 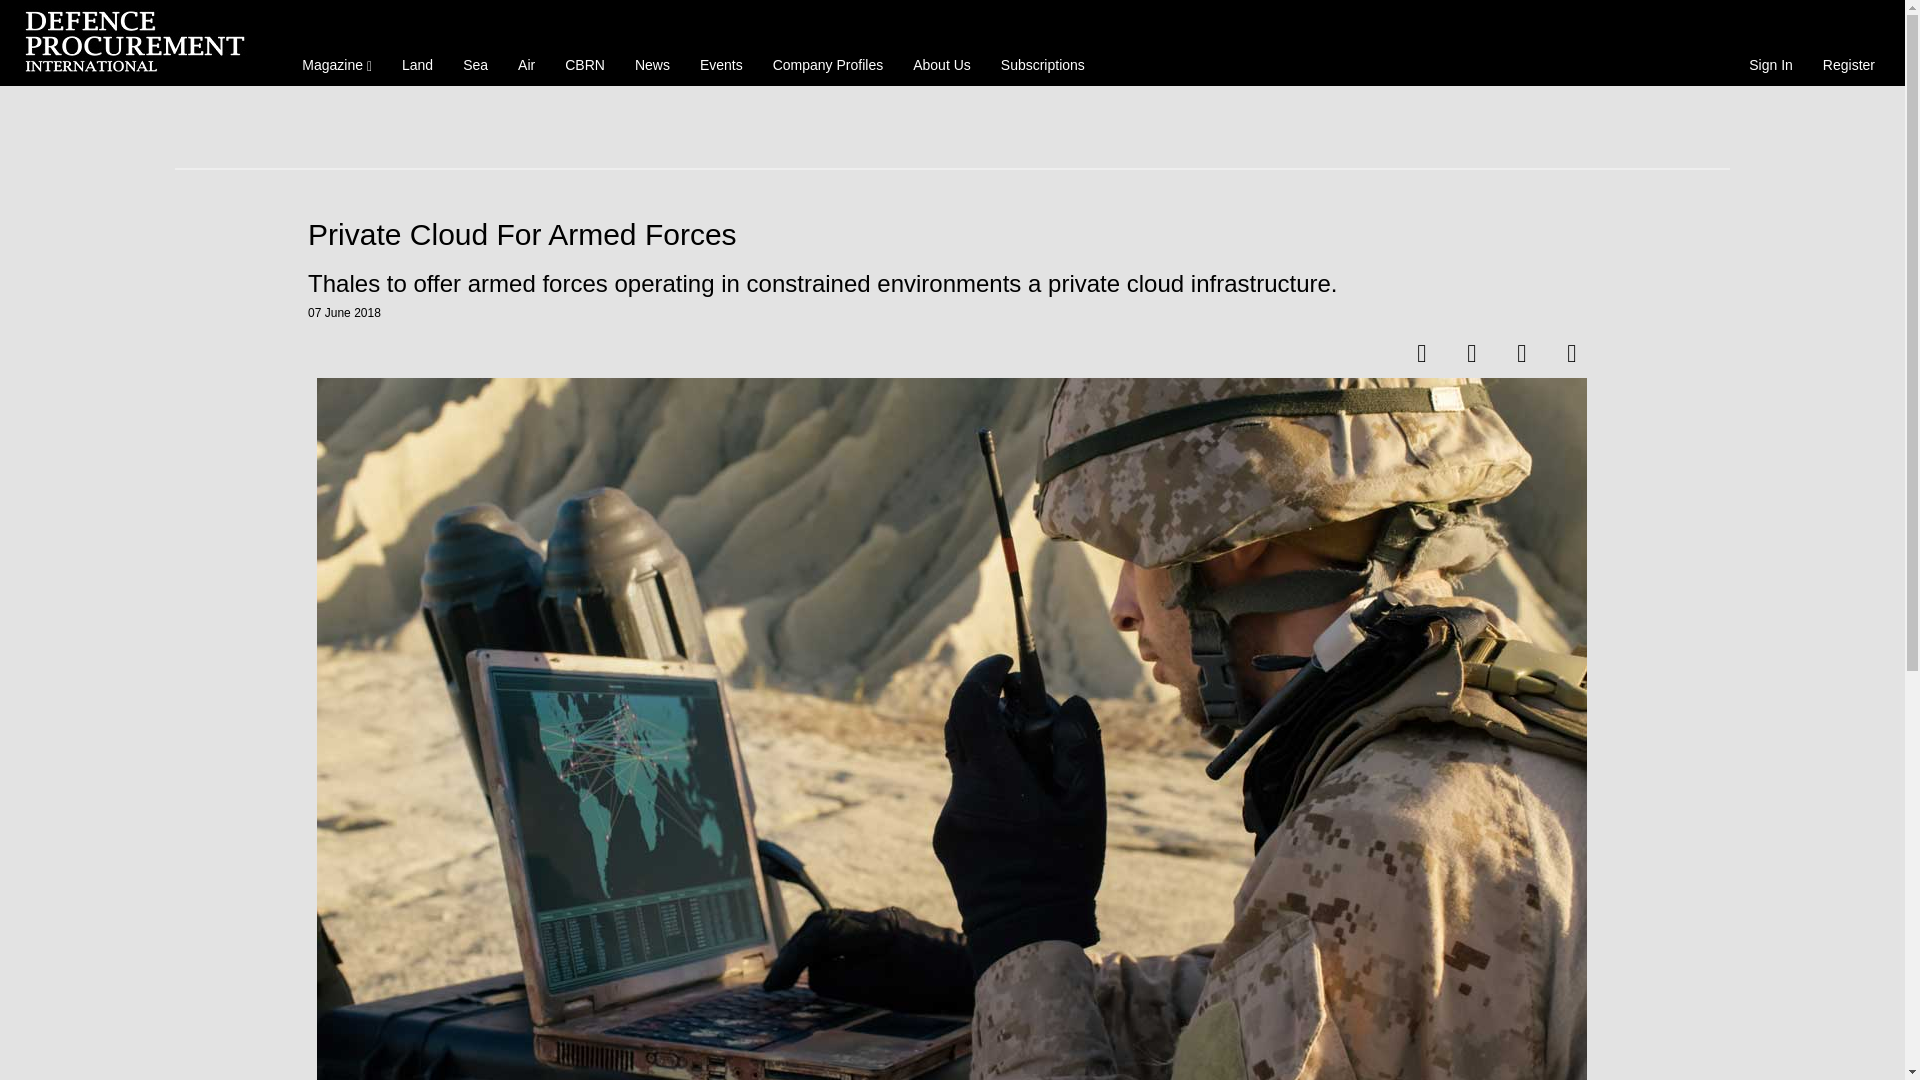 What do you see at coordinates (722, 63) in the screenshot?
I see `Events` at bounding box center [722, 63].